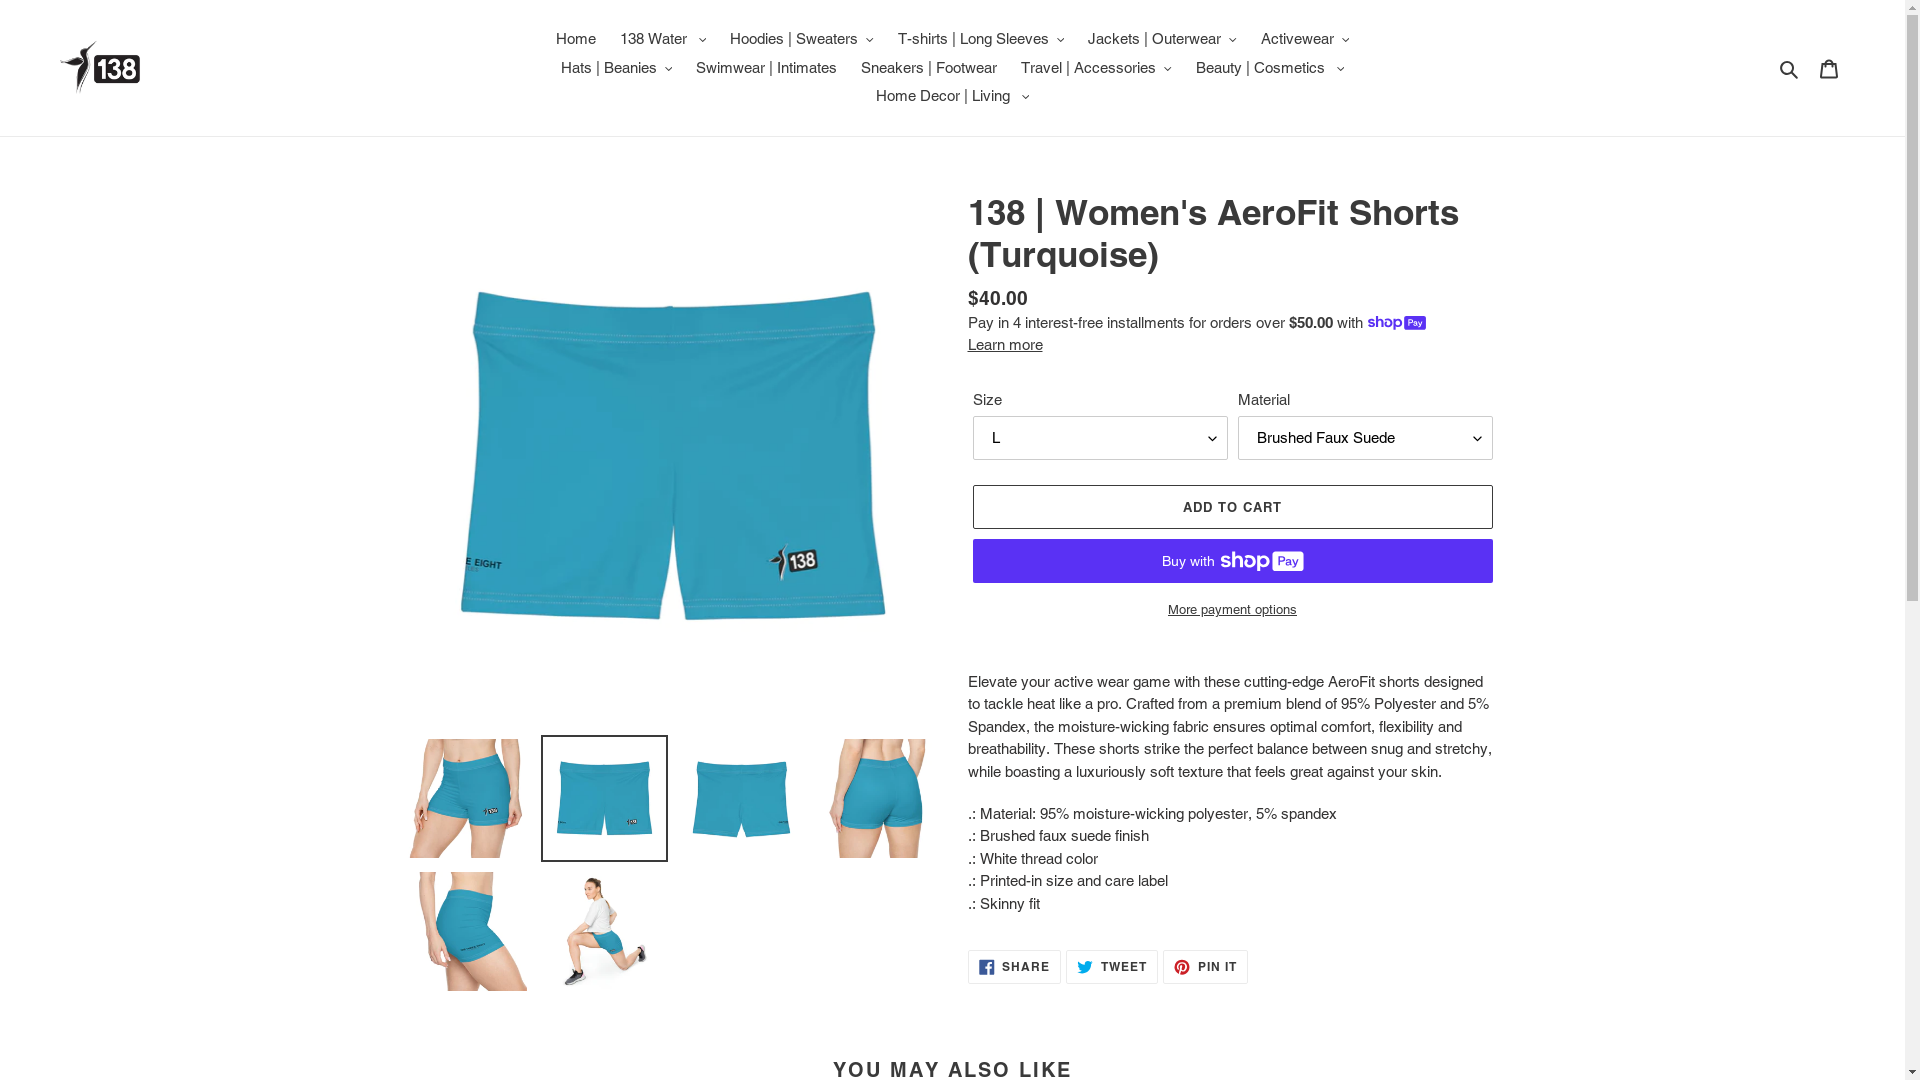  Describe the element at coordinates (766, 68) in the screenshot. I see `Swimwear | Intimates` at that location.